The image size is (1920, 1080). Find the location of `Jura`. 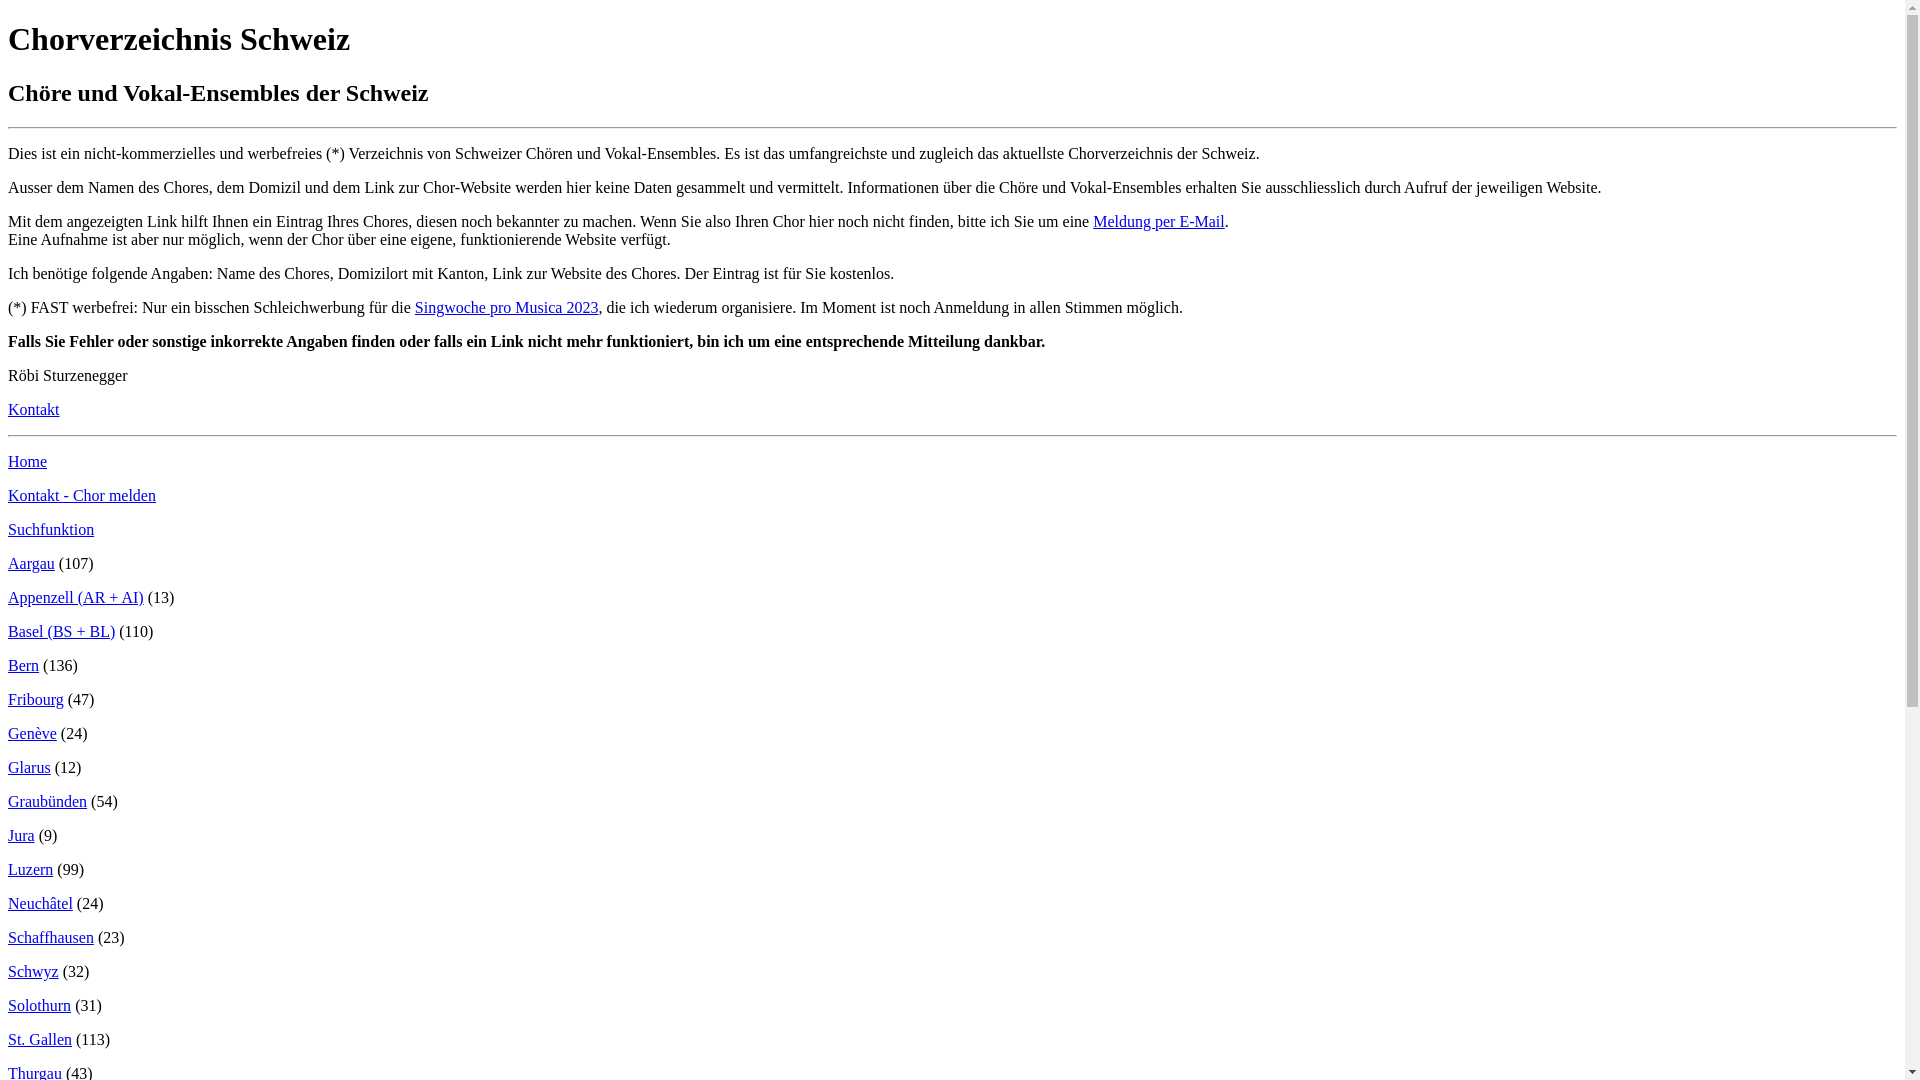

Jura is located at coordinates (22, 836).